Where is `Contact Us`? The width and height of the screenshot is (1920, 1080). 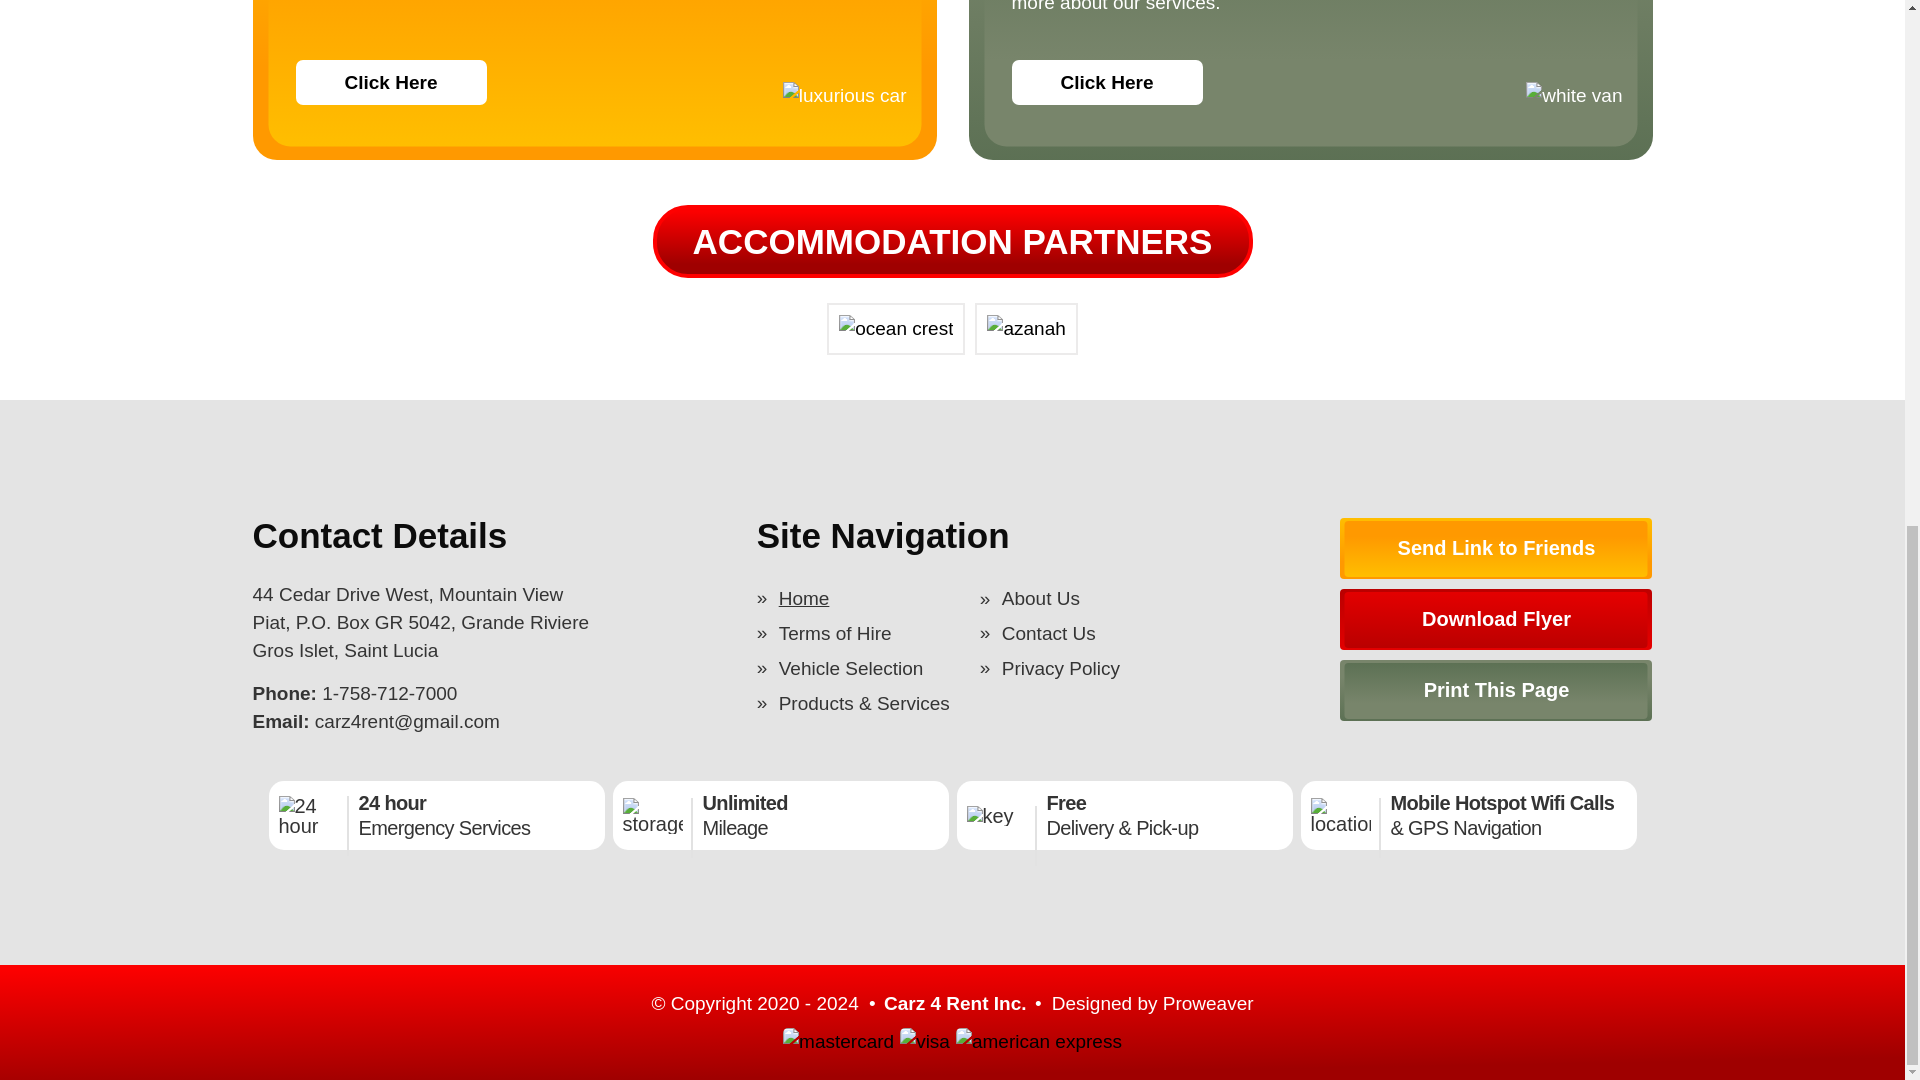
Contact Us is located at coordinates (1088, 633).